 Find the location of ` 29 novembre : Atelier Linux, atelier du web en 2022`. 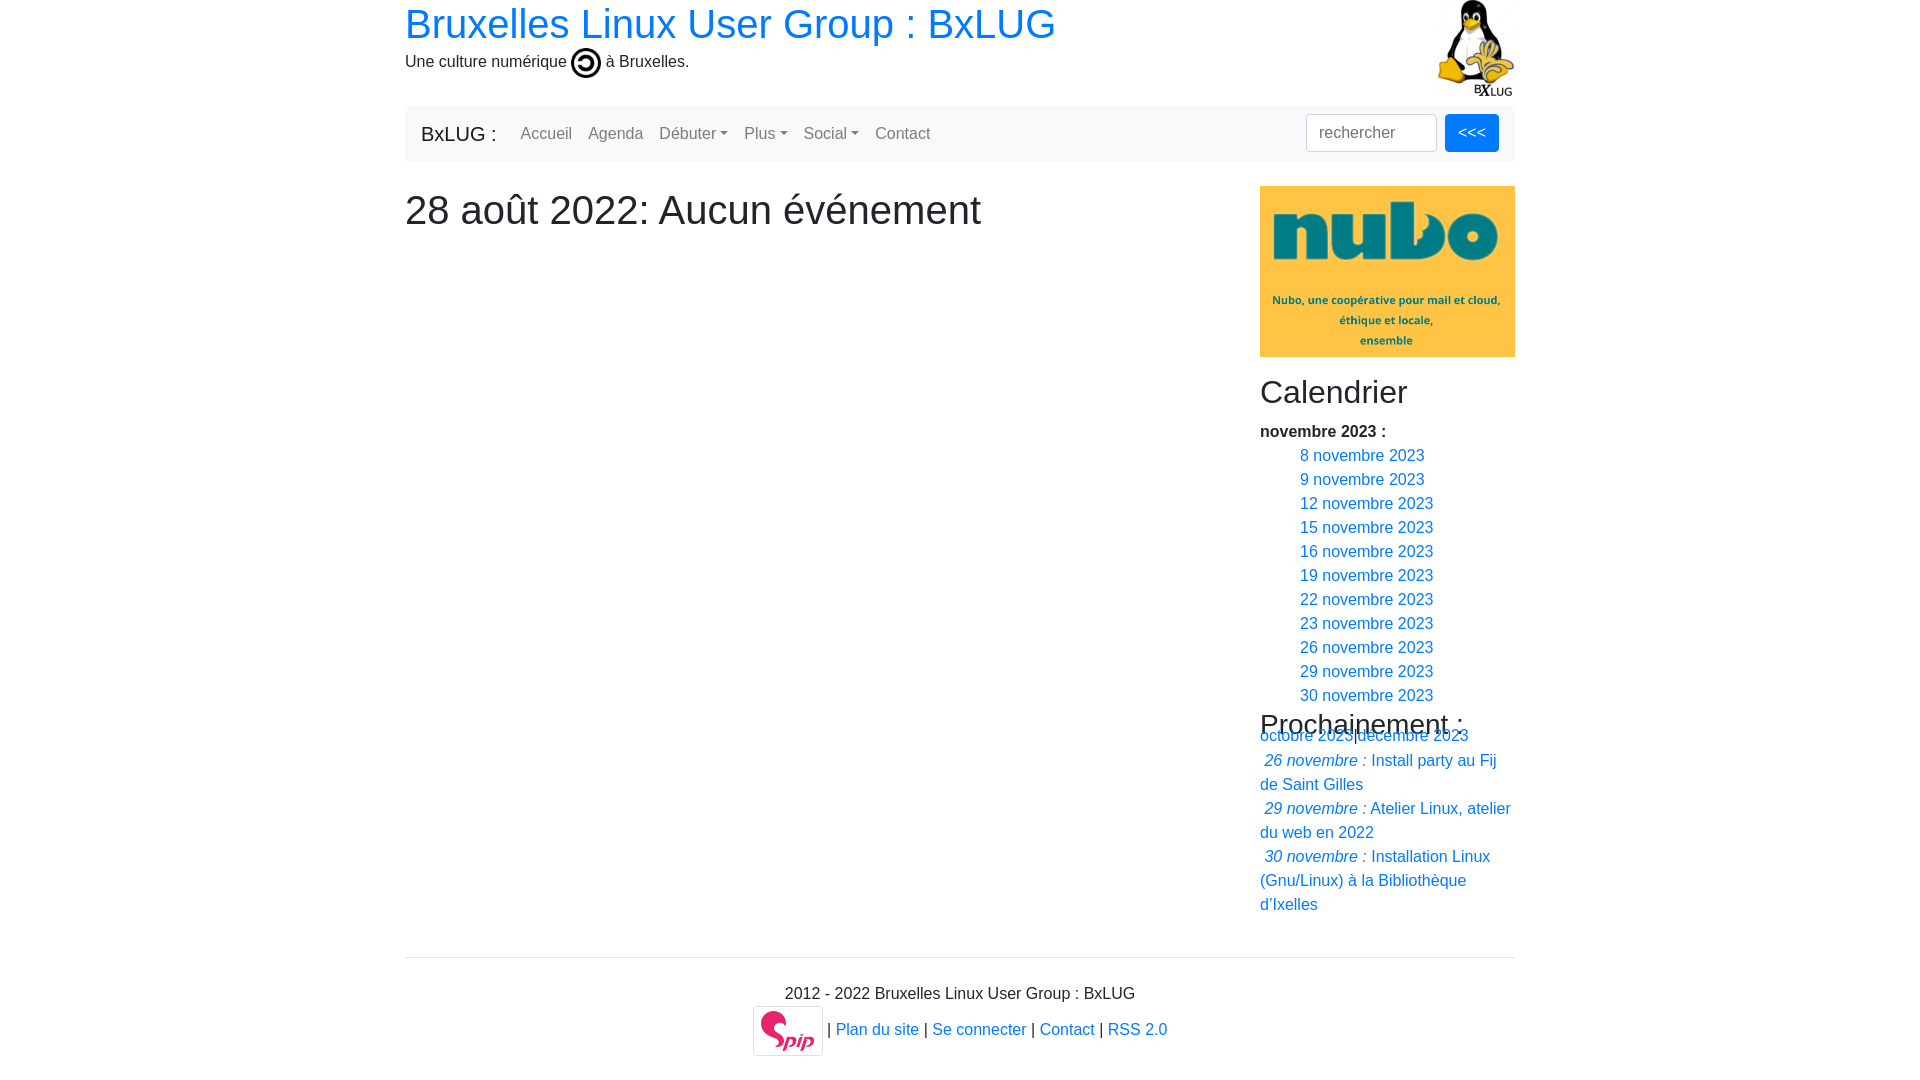

 29 novembre : Atelier Linux, atelier du web en 2022 is located at coordinates (1386, 820).